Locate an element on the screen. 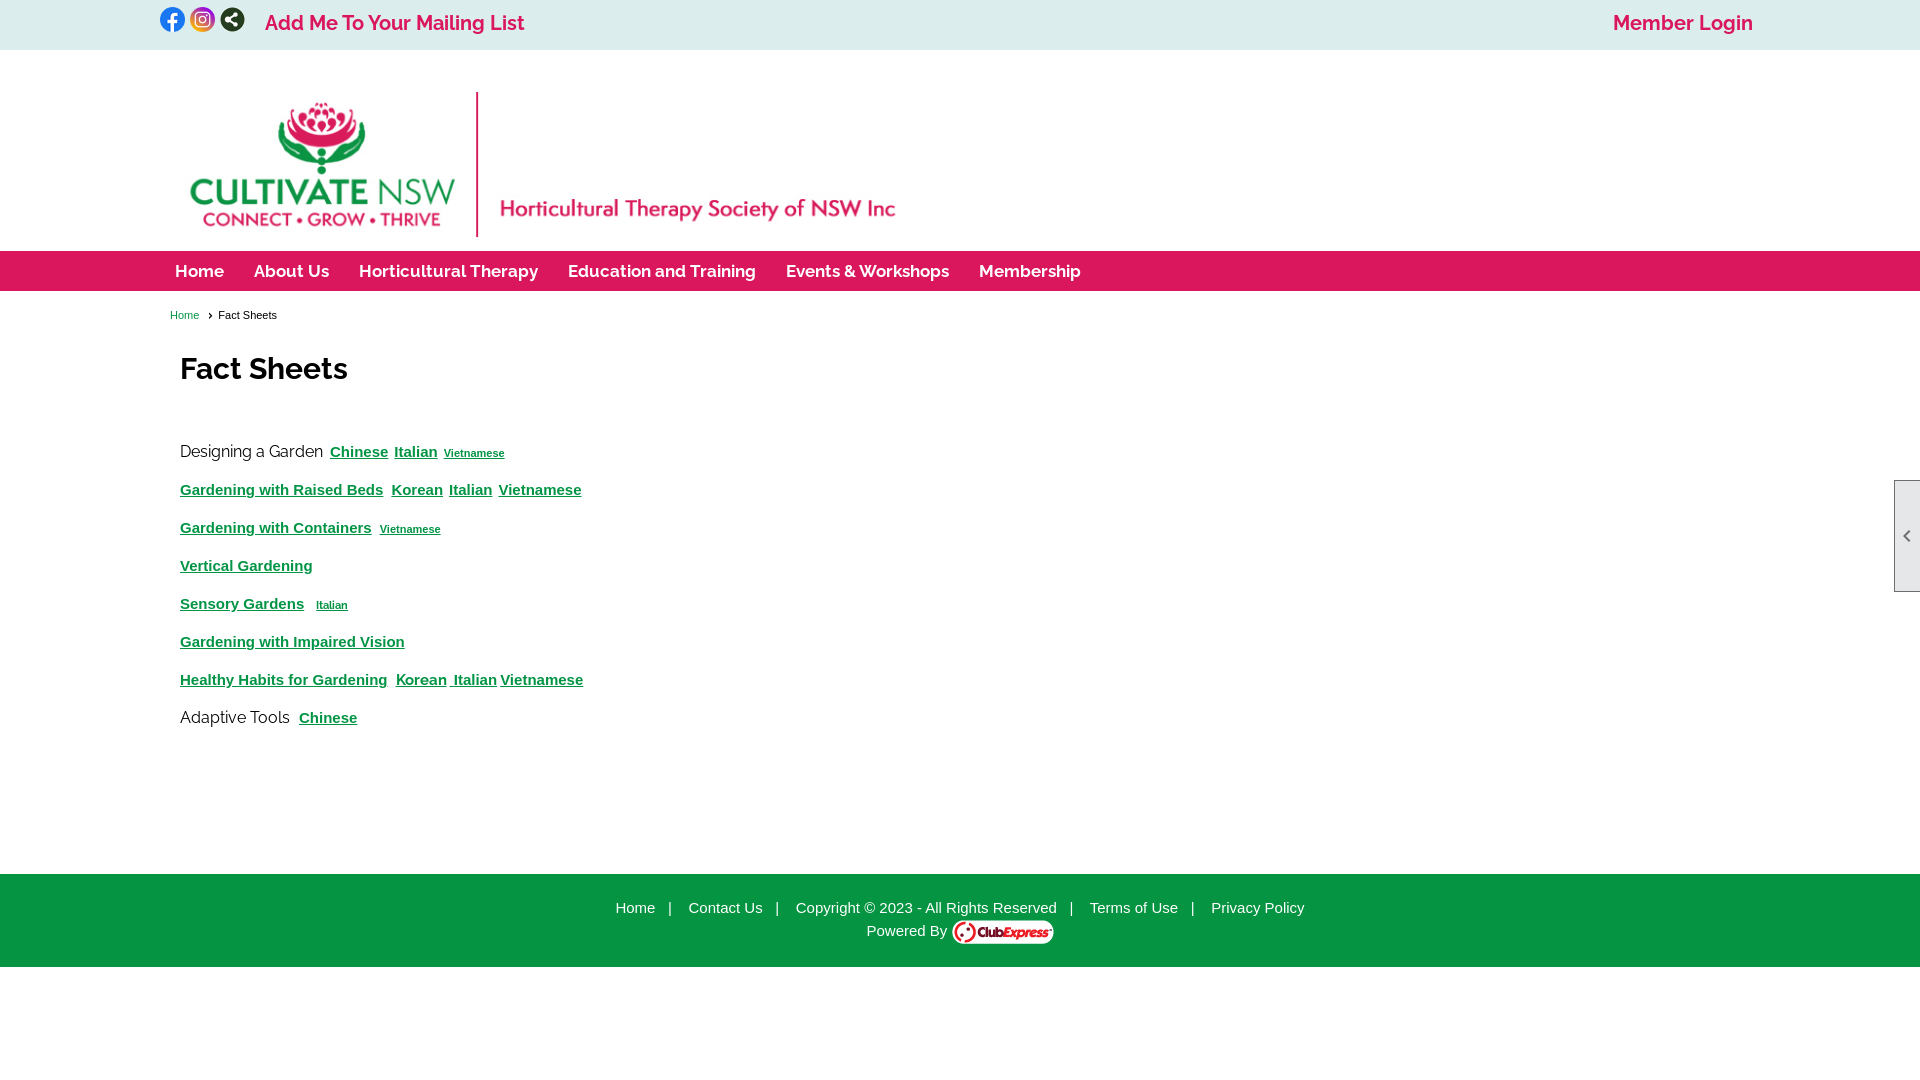  Terms of Use is located at coordinates (1134, 908).